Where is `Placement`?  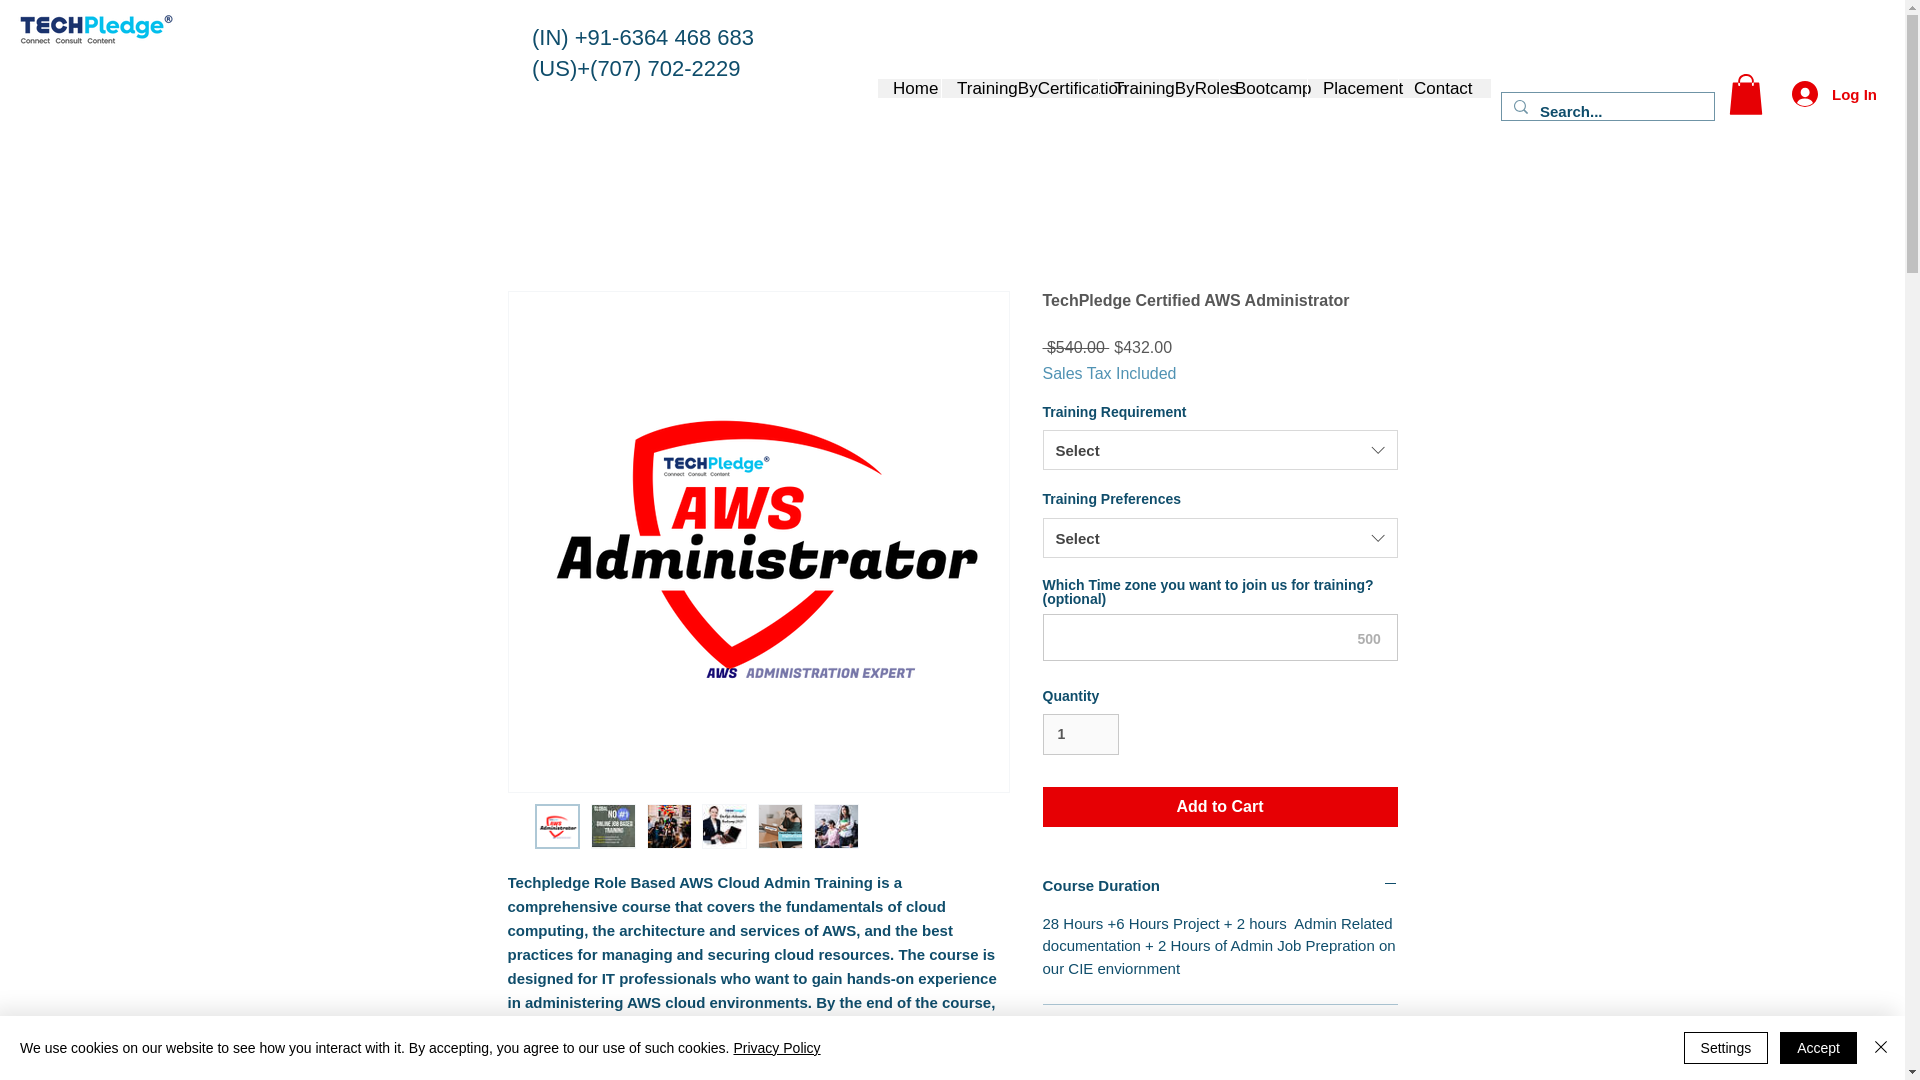
Placement is located at coordinates (1352, 88).